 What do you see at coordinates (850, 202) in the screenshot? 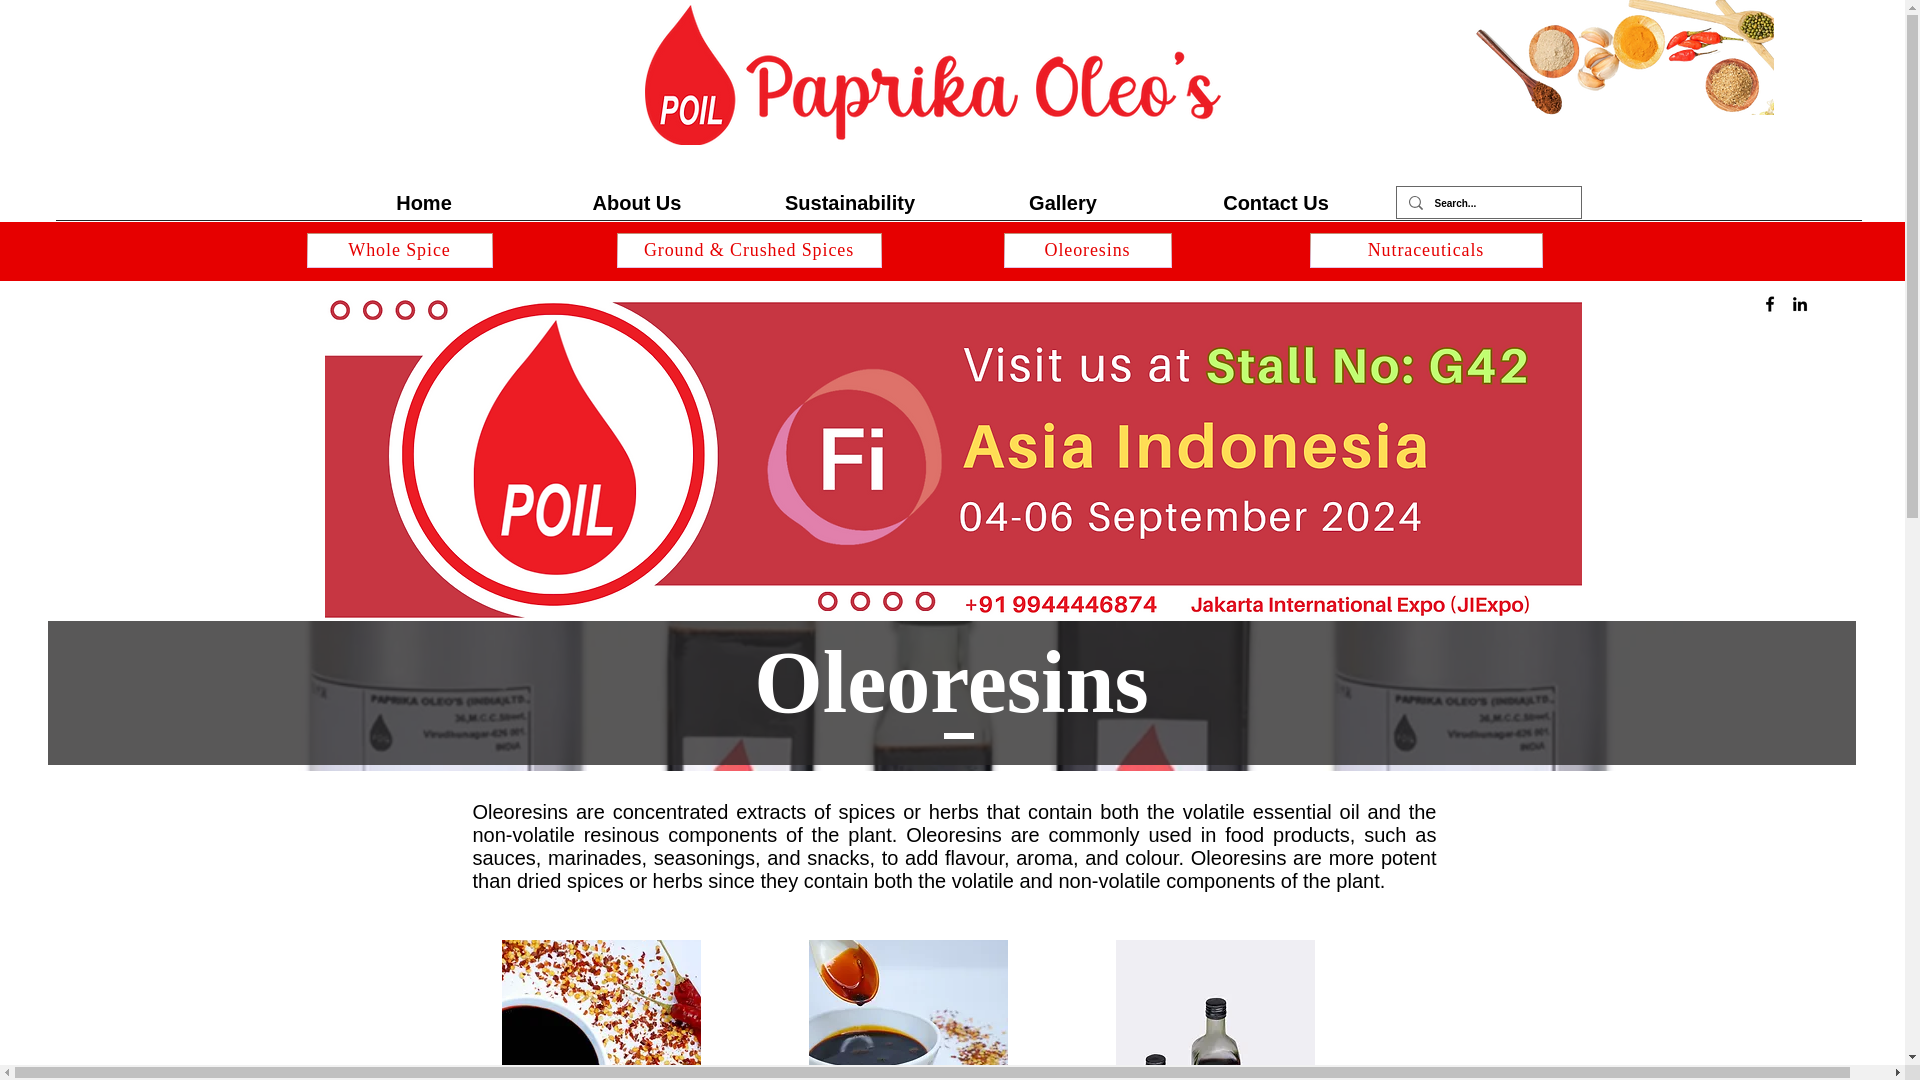
I see `Sustainability` at bounding box center [850, 202].